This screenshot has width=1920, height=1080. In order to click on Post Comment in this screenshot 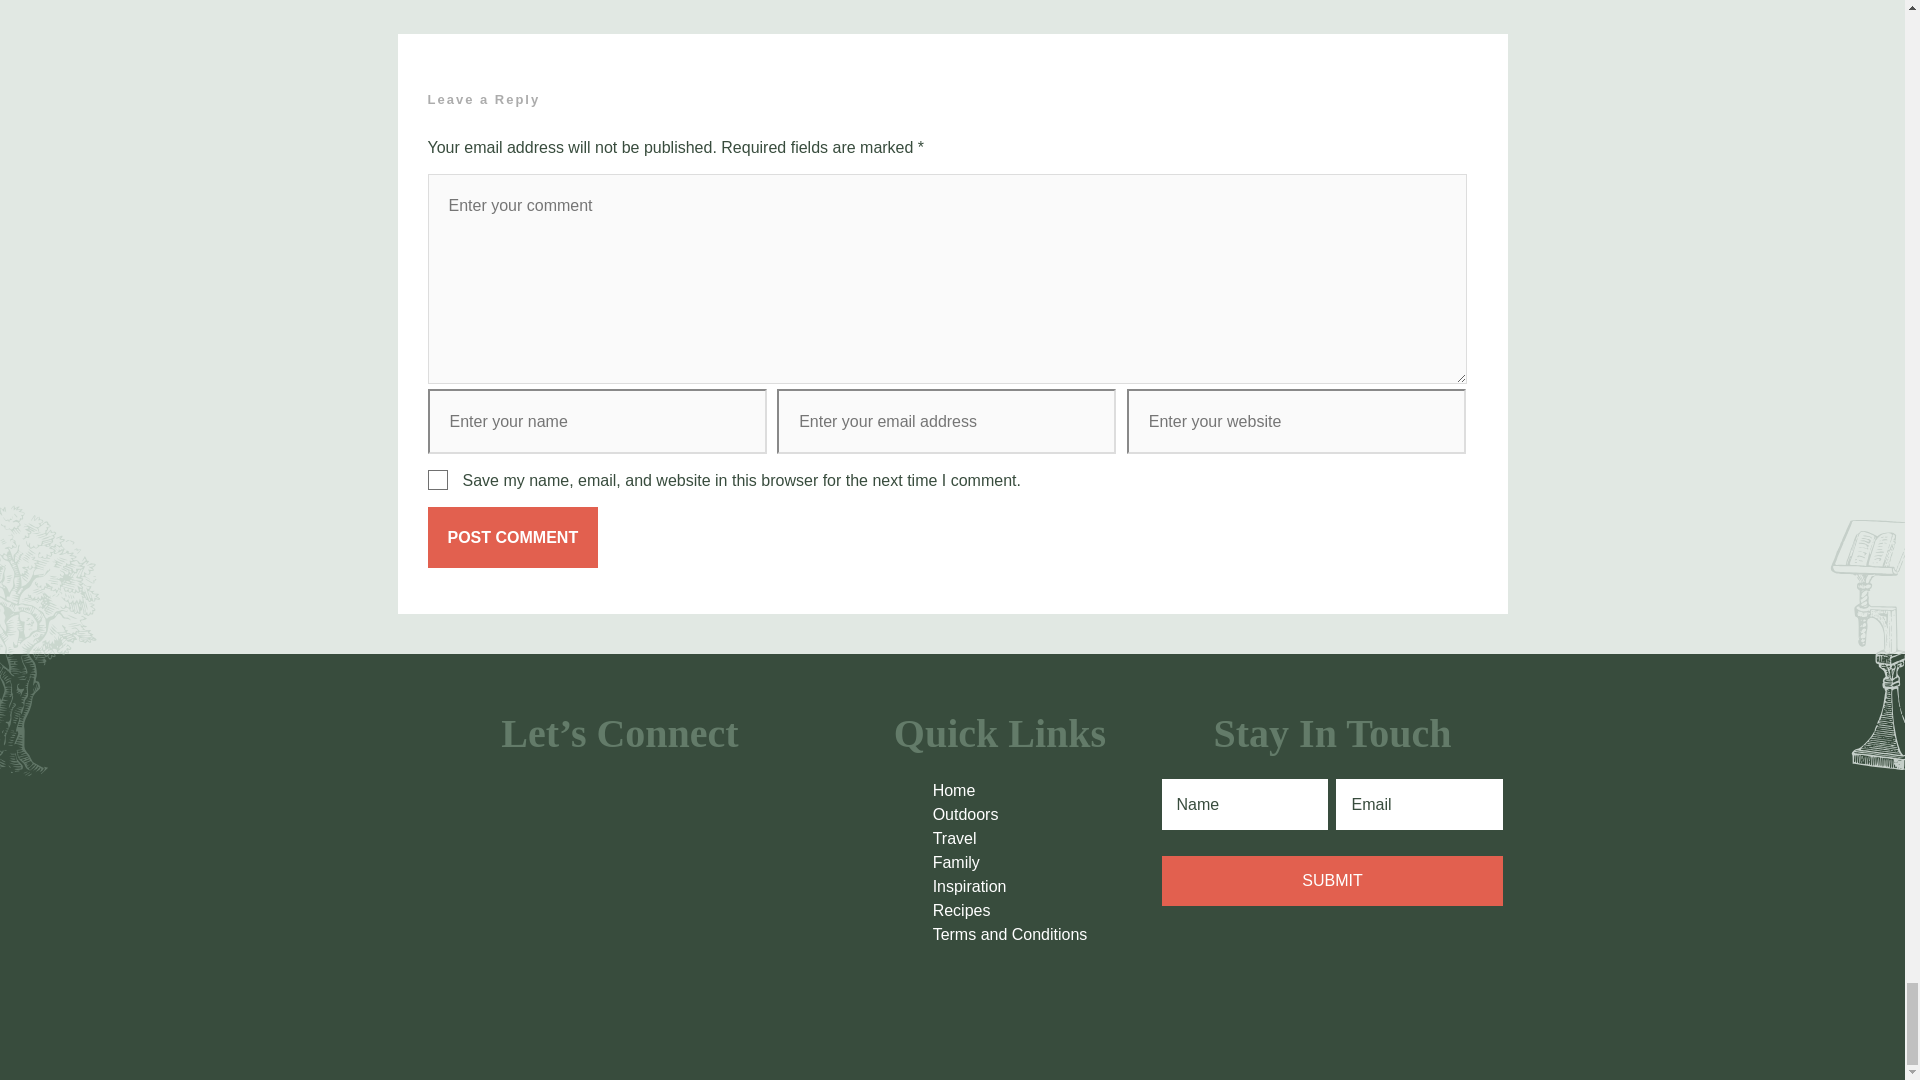, I will do `click(514, 537)`.